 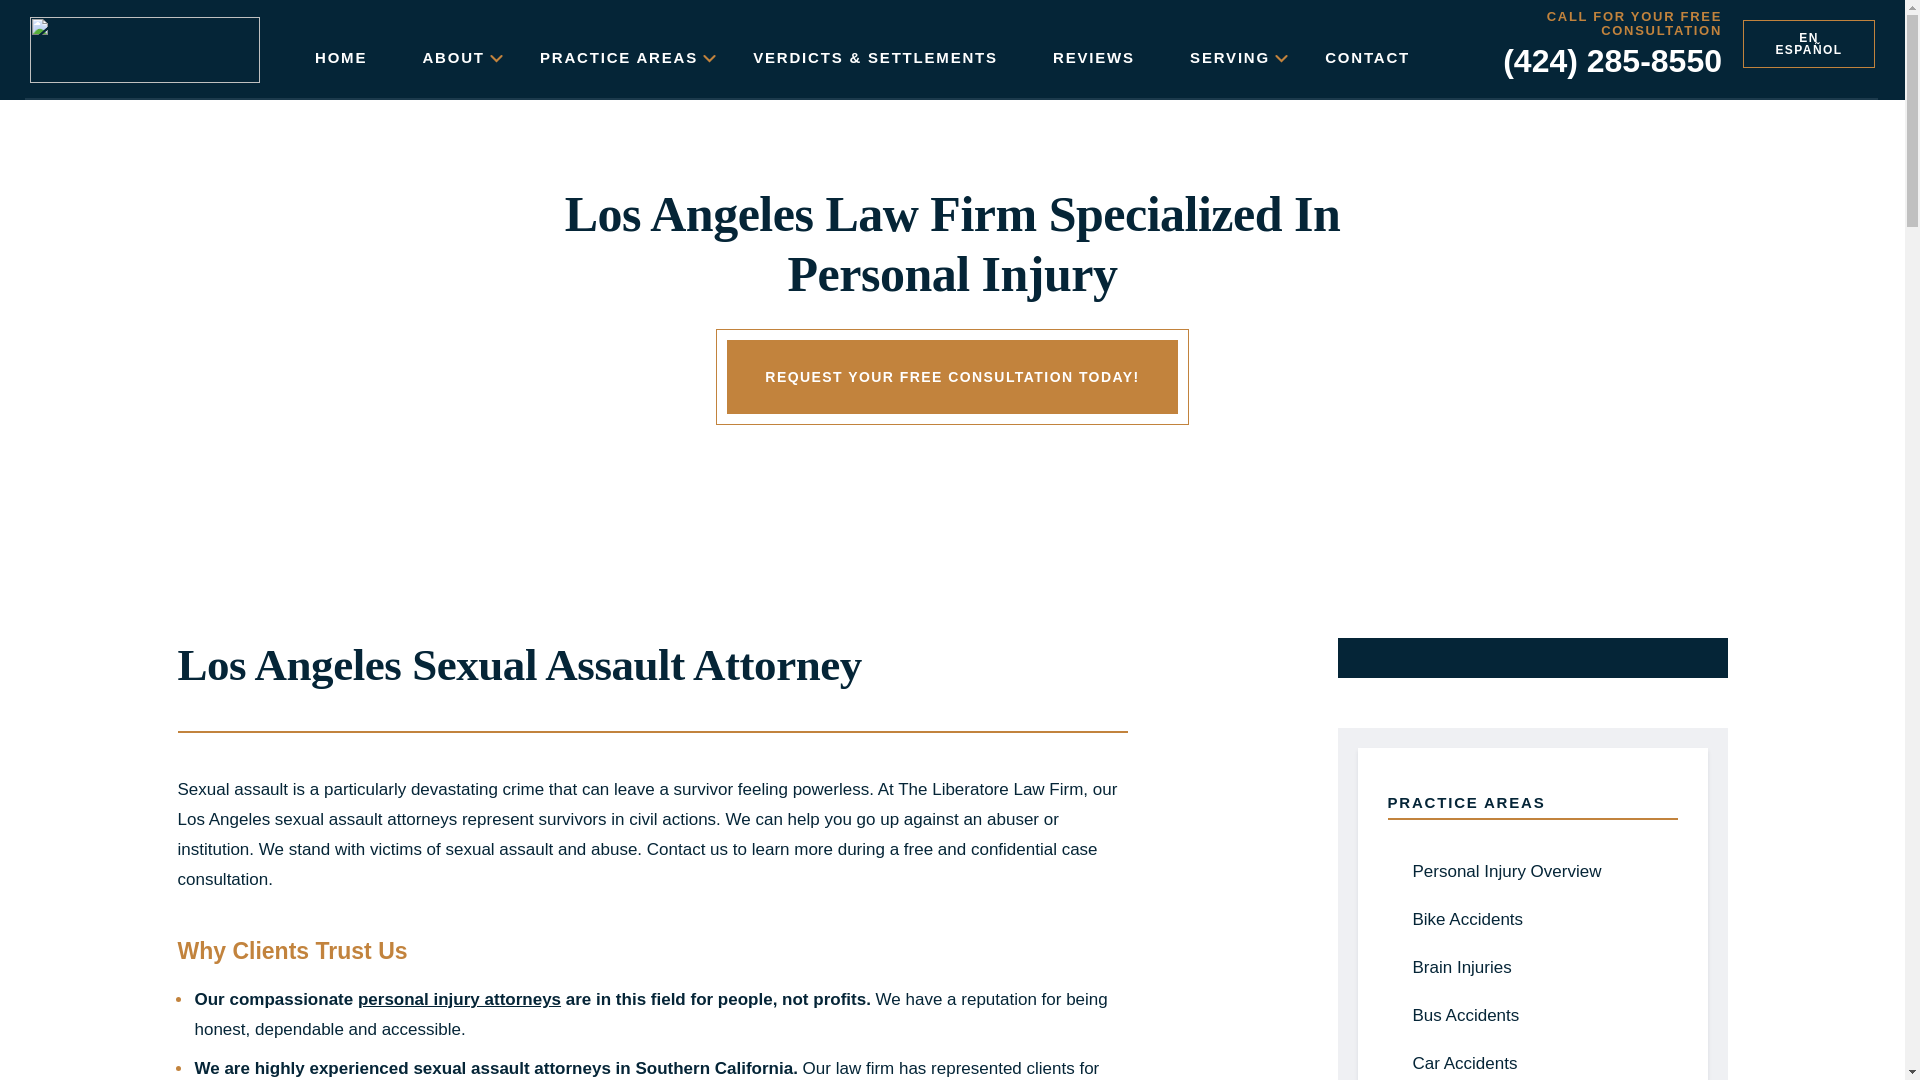 What do you see at coordinates (1366, 58) in the screenshot?
I see `CONTACT` at bounding box center [1366, 58].